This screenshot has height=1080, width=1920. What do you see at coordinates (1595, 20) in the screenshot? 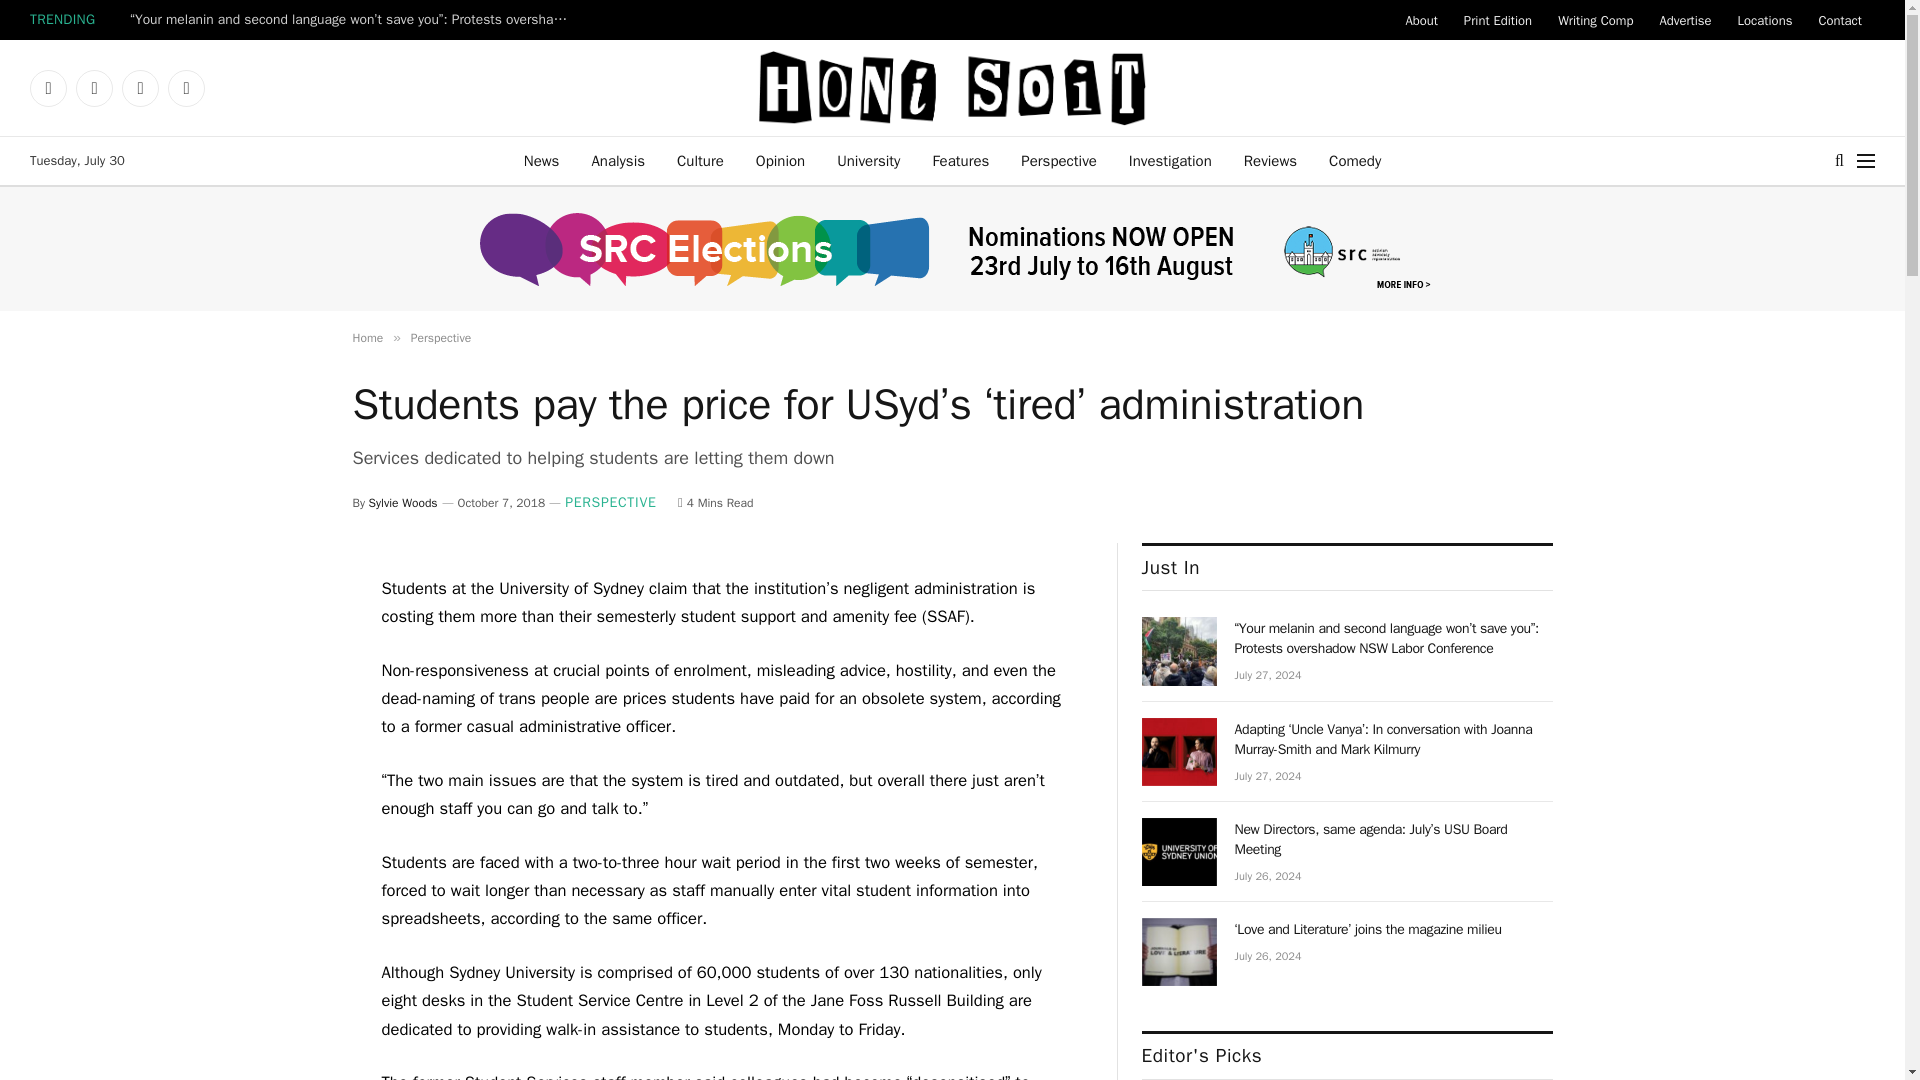
I see `Writing Comp` at bounding box center [1595, 20].